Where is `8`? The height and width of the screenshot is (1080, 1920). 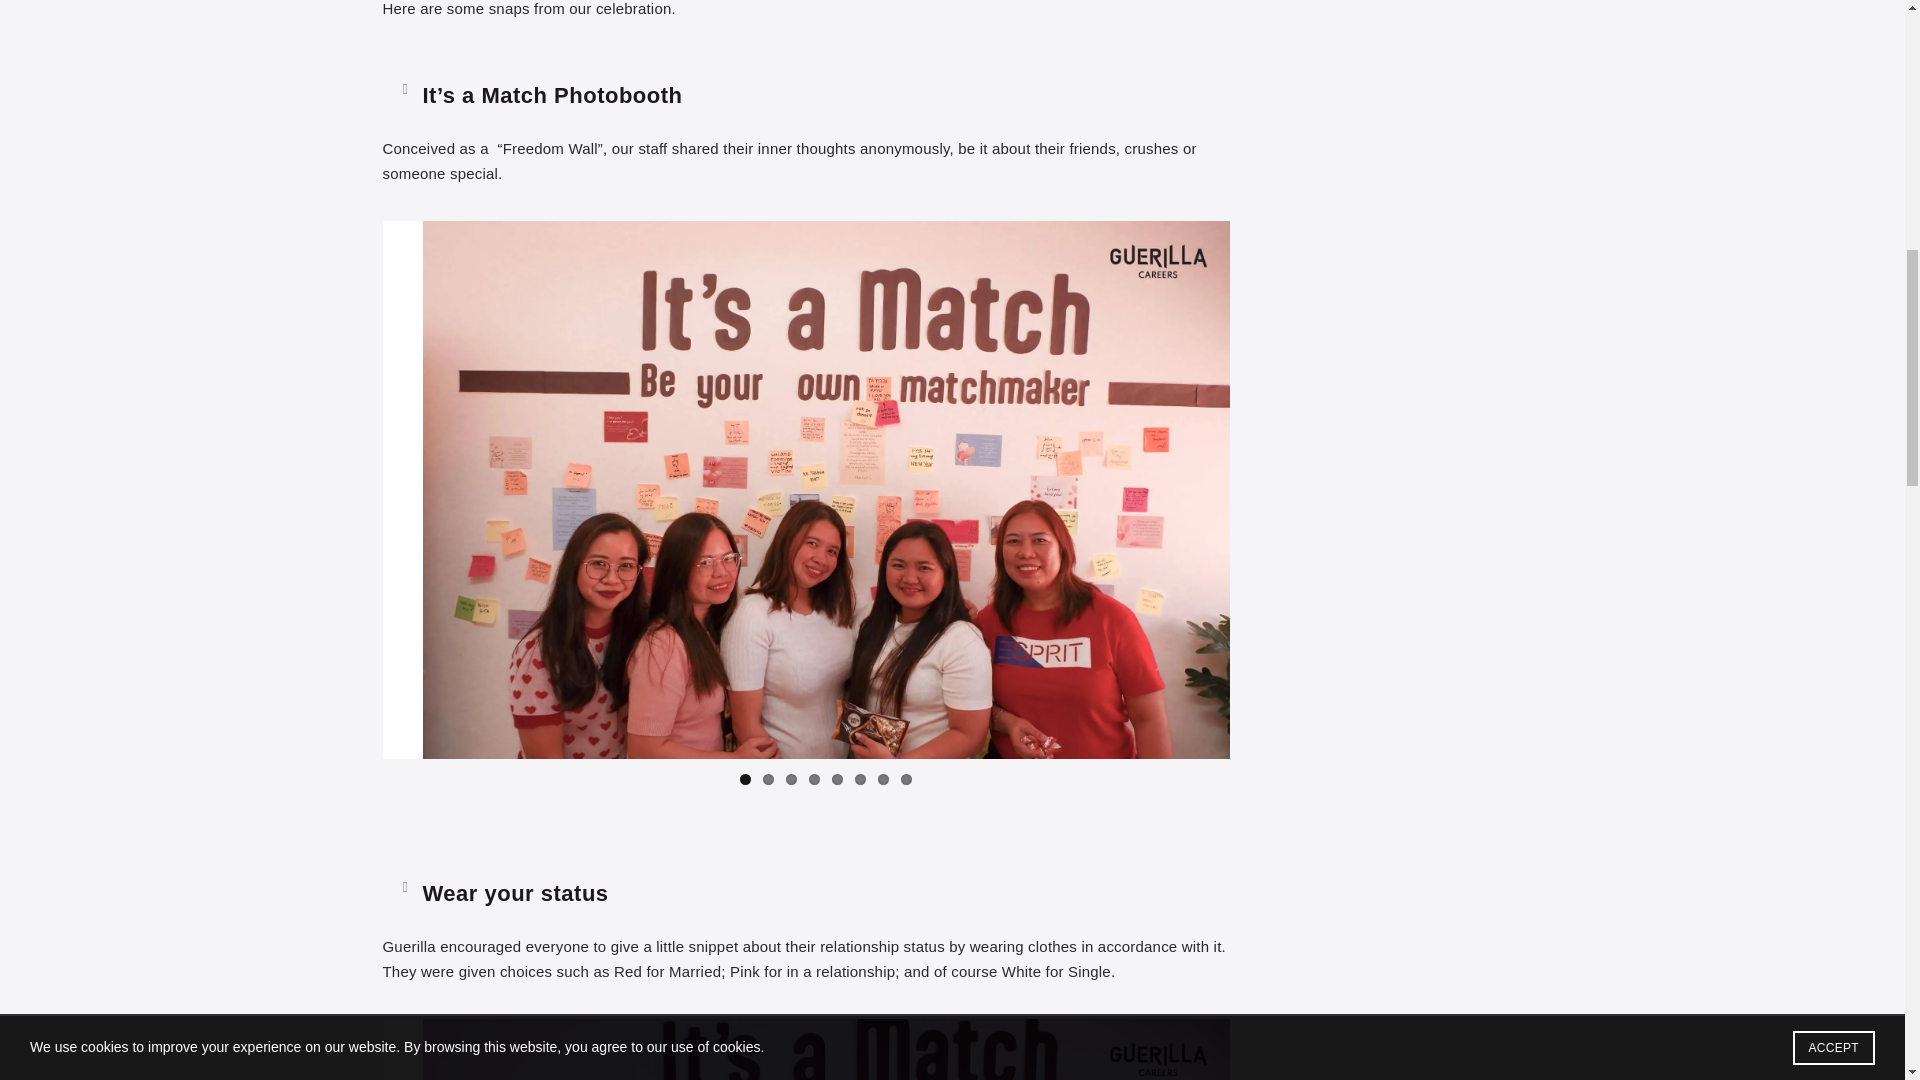
8 is located at coordinates (906, 780).